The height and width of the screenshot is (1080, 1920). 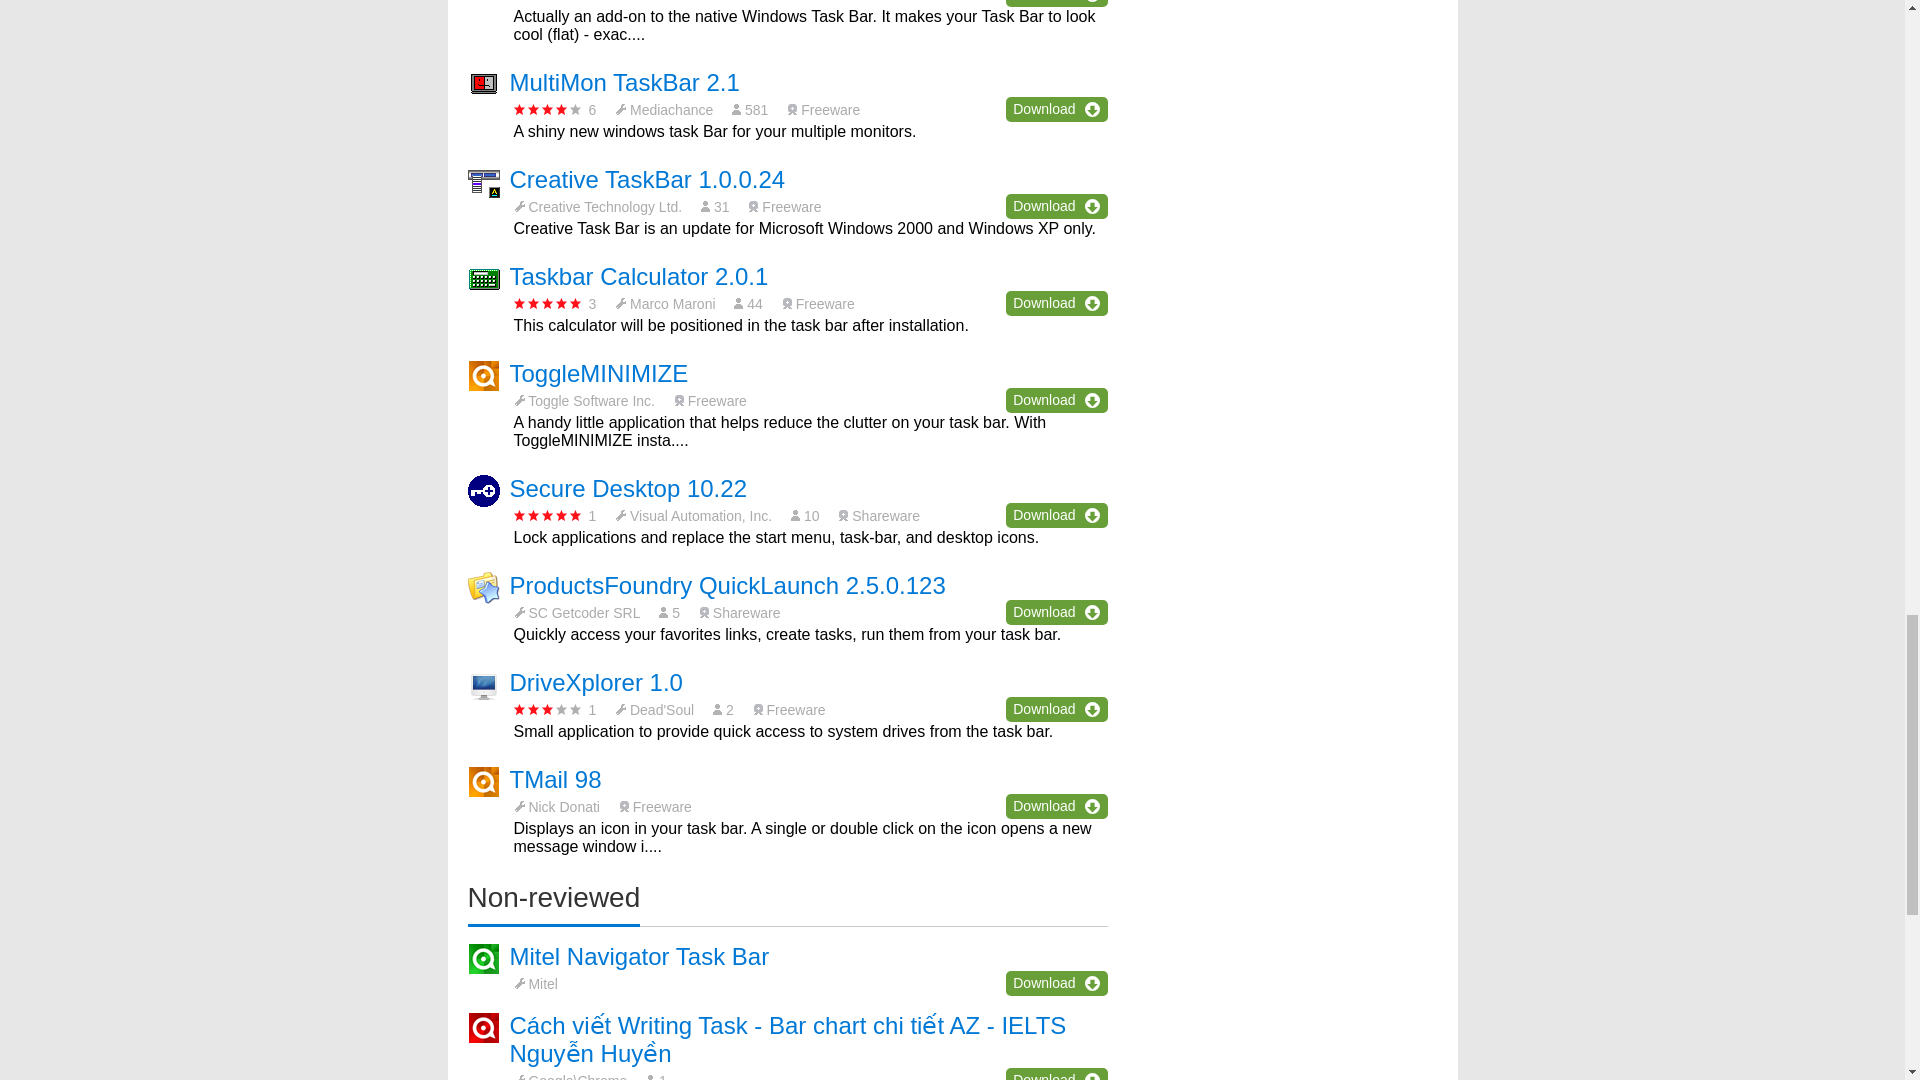 What do you see at coordinates (1056, 206) in the screenshot?
I see `Download` at bounding box center [1056, 206].